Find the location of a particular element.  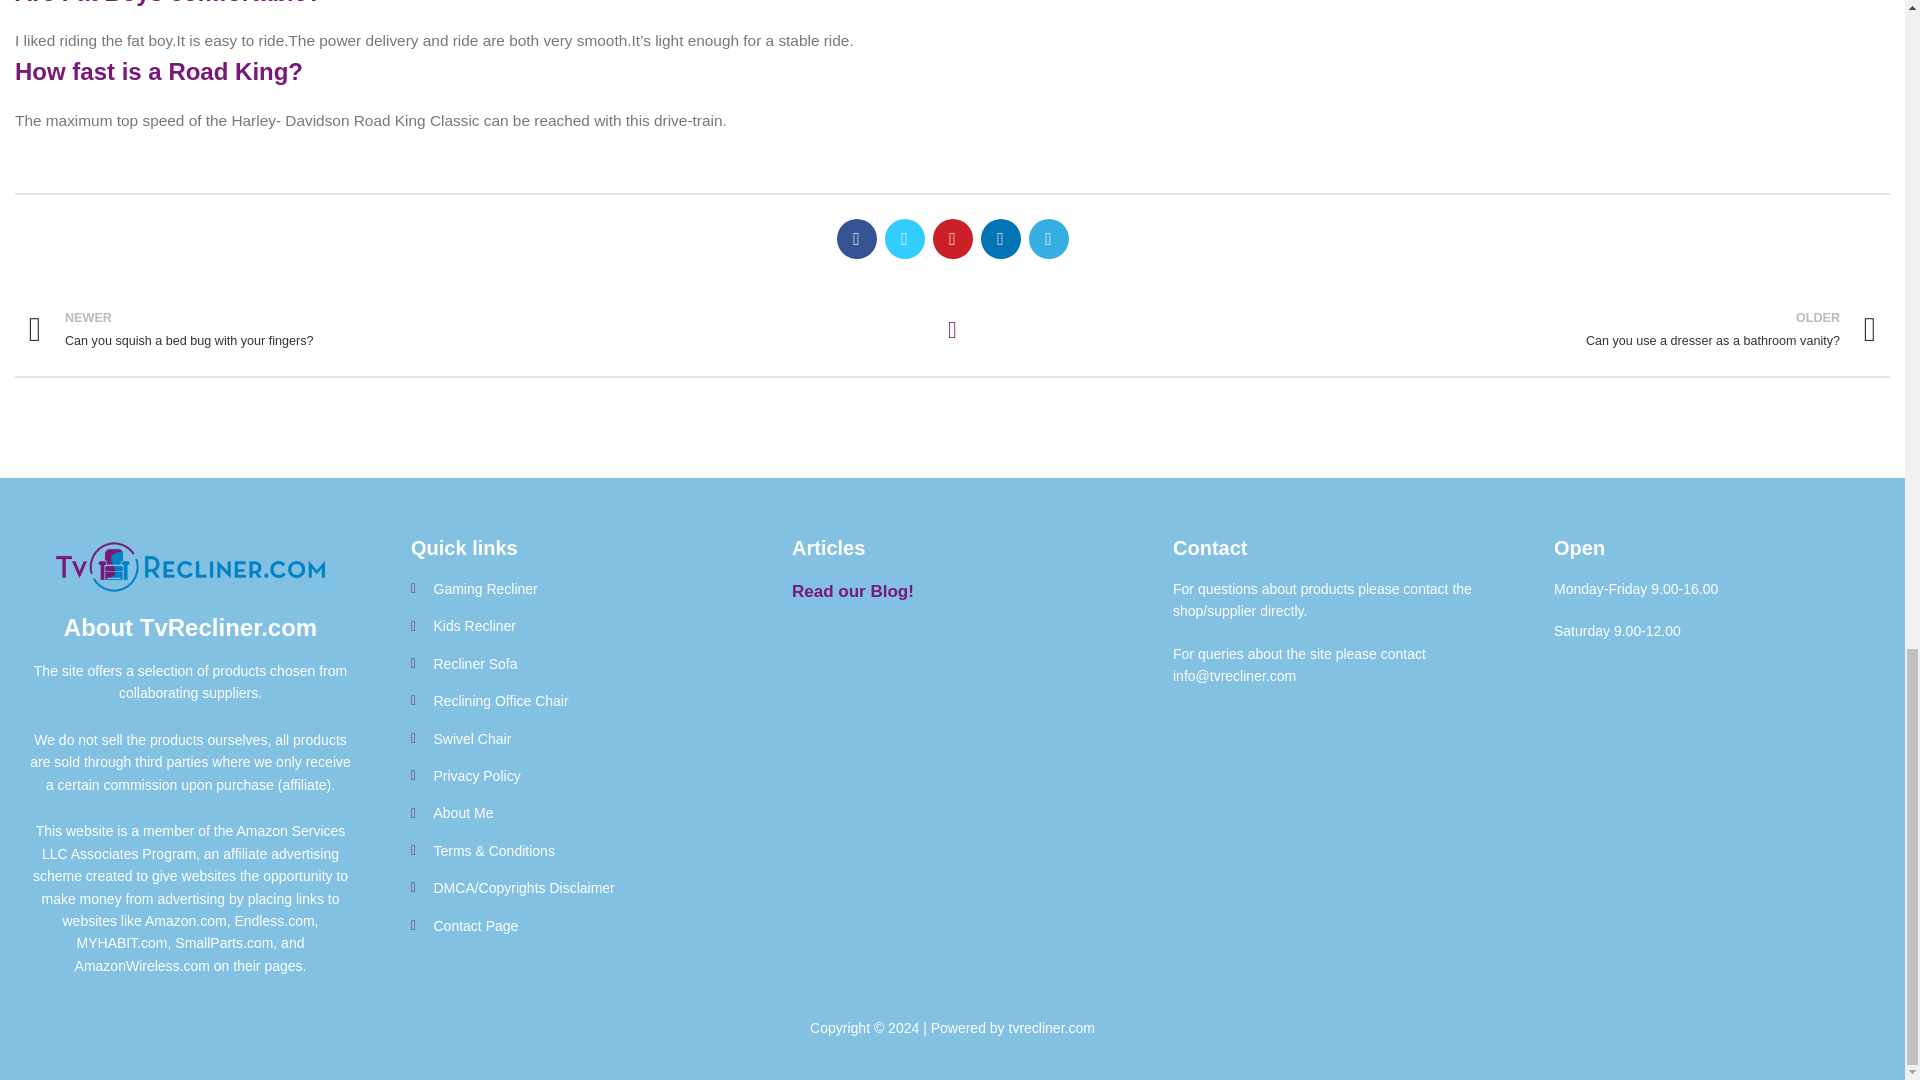

About Me is located at coordinates (952, 330).